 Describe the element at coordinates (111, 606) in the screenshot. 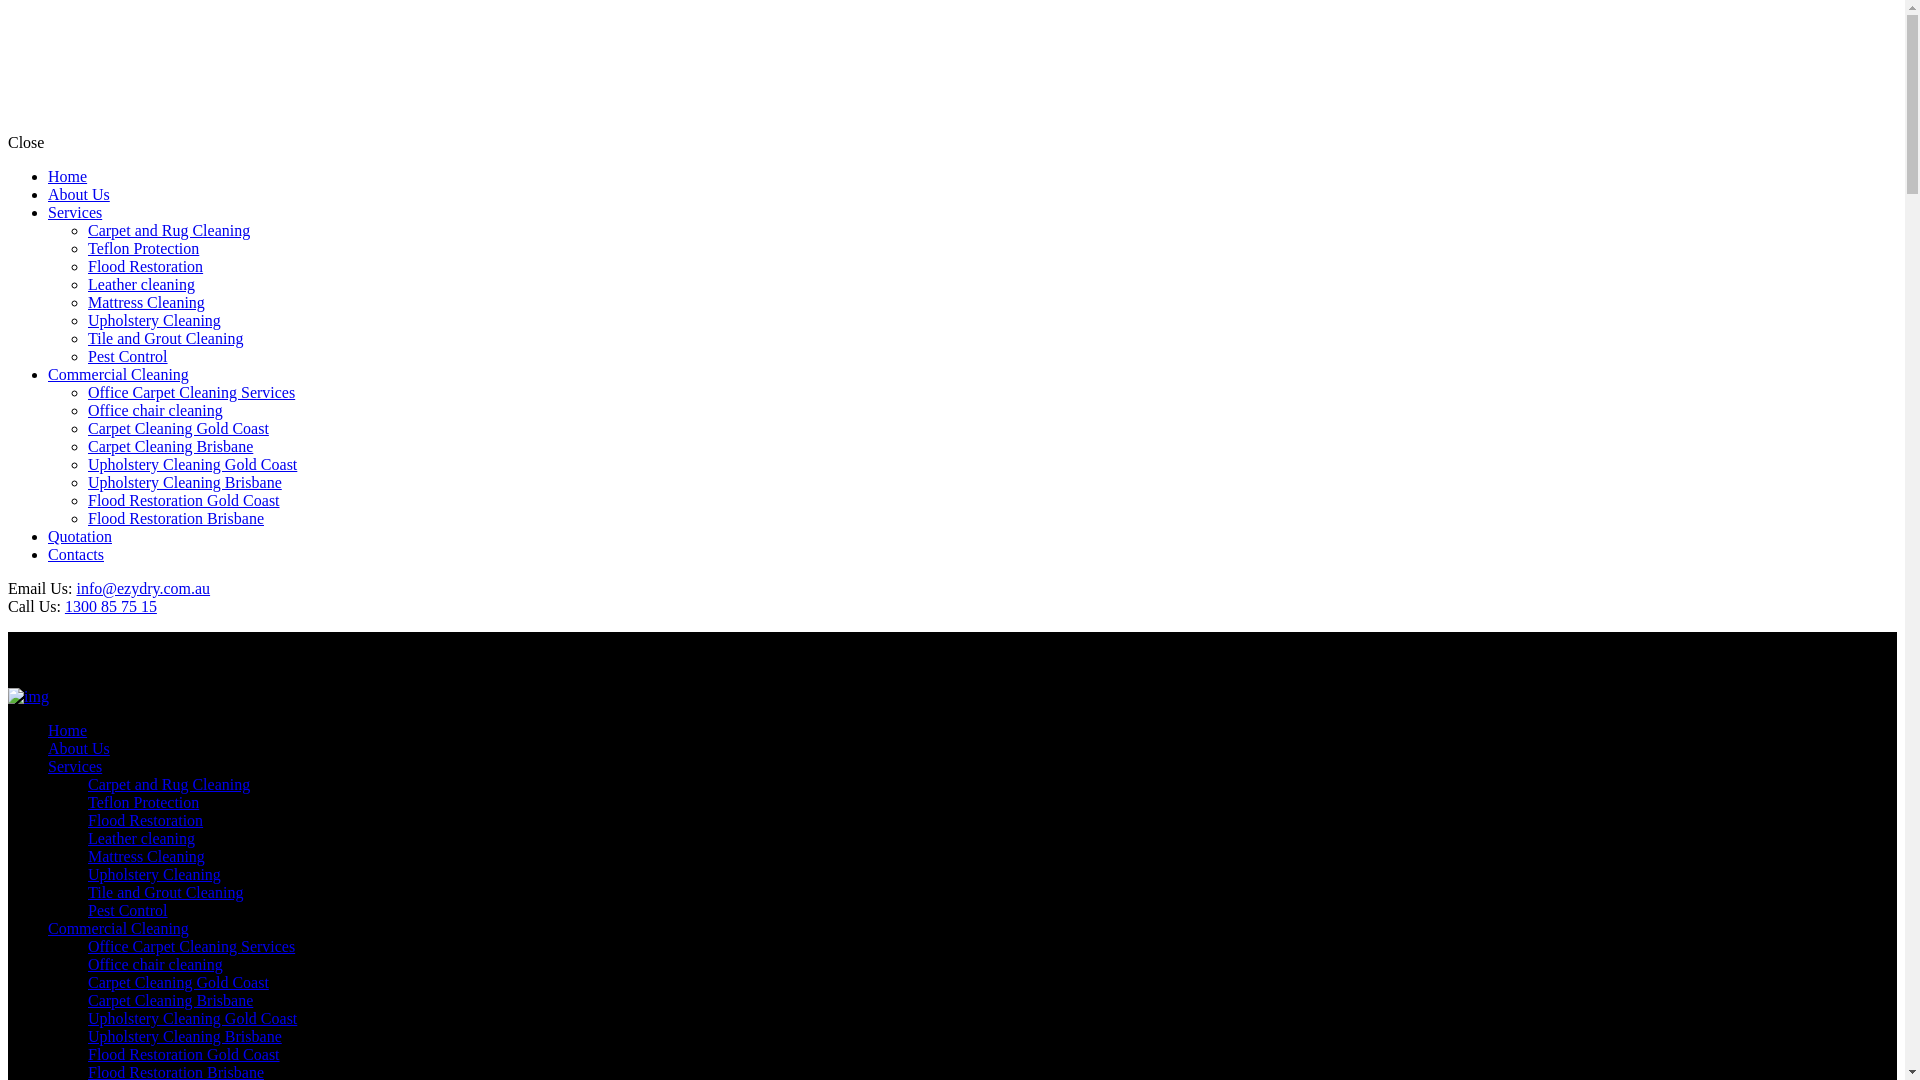

I see `1300 85 75 15` at that location.